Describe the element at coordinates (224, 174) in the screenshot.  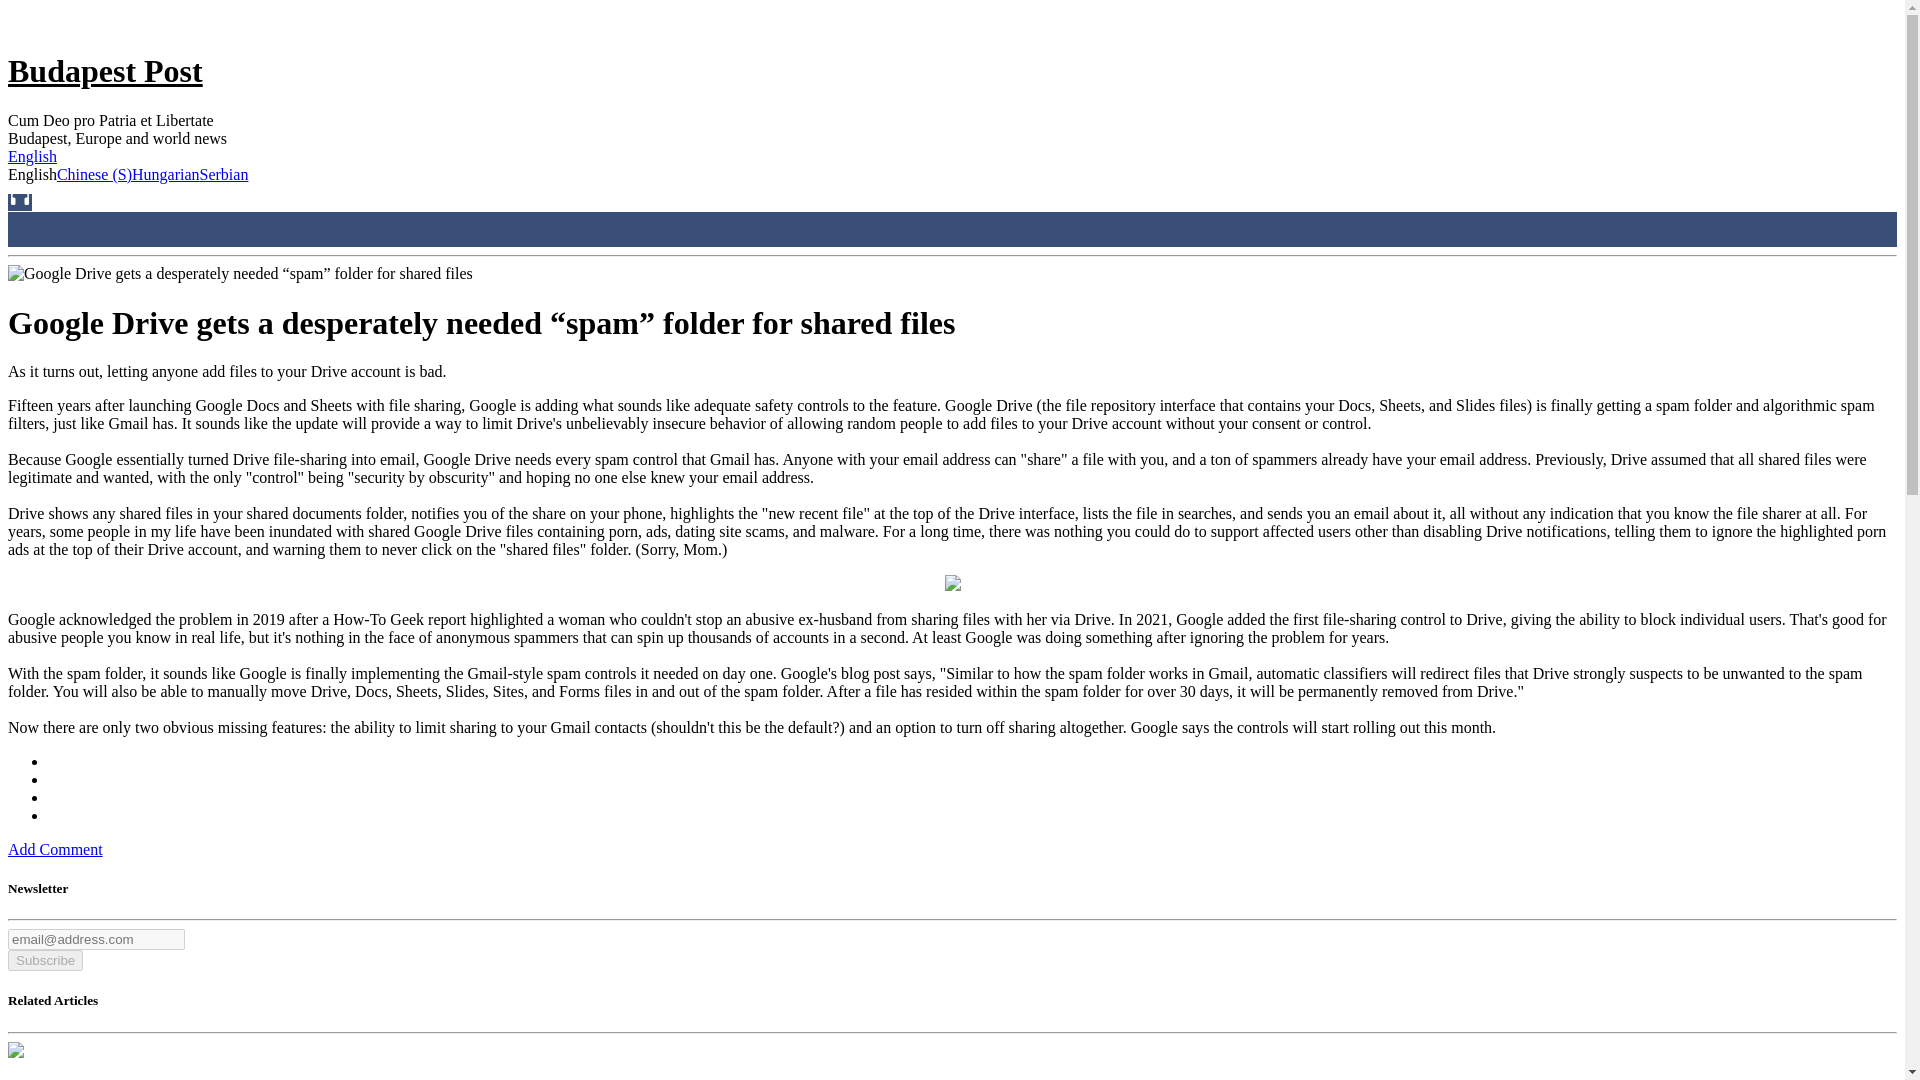
I see `Serbian` at that location.